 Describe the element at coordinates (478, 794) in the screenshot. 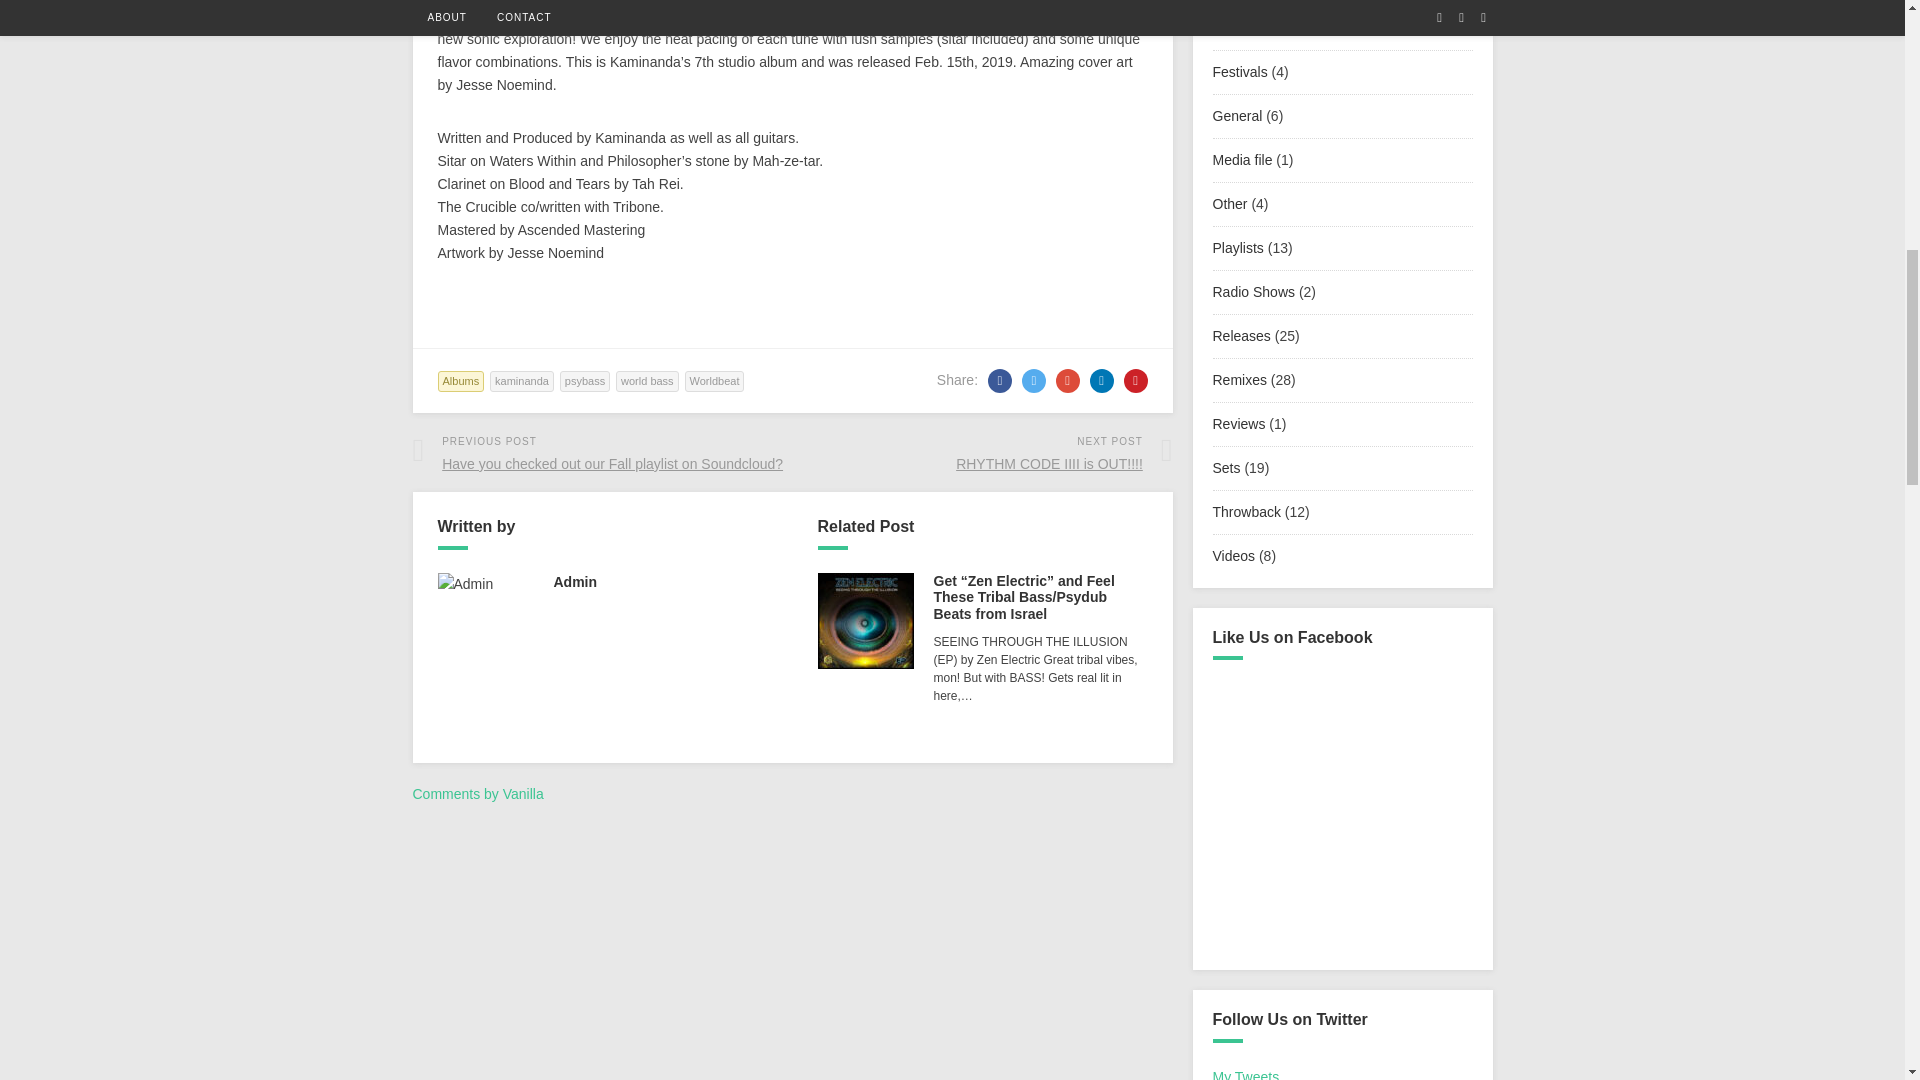

I see `Comments by Vanilla` at that location.